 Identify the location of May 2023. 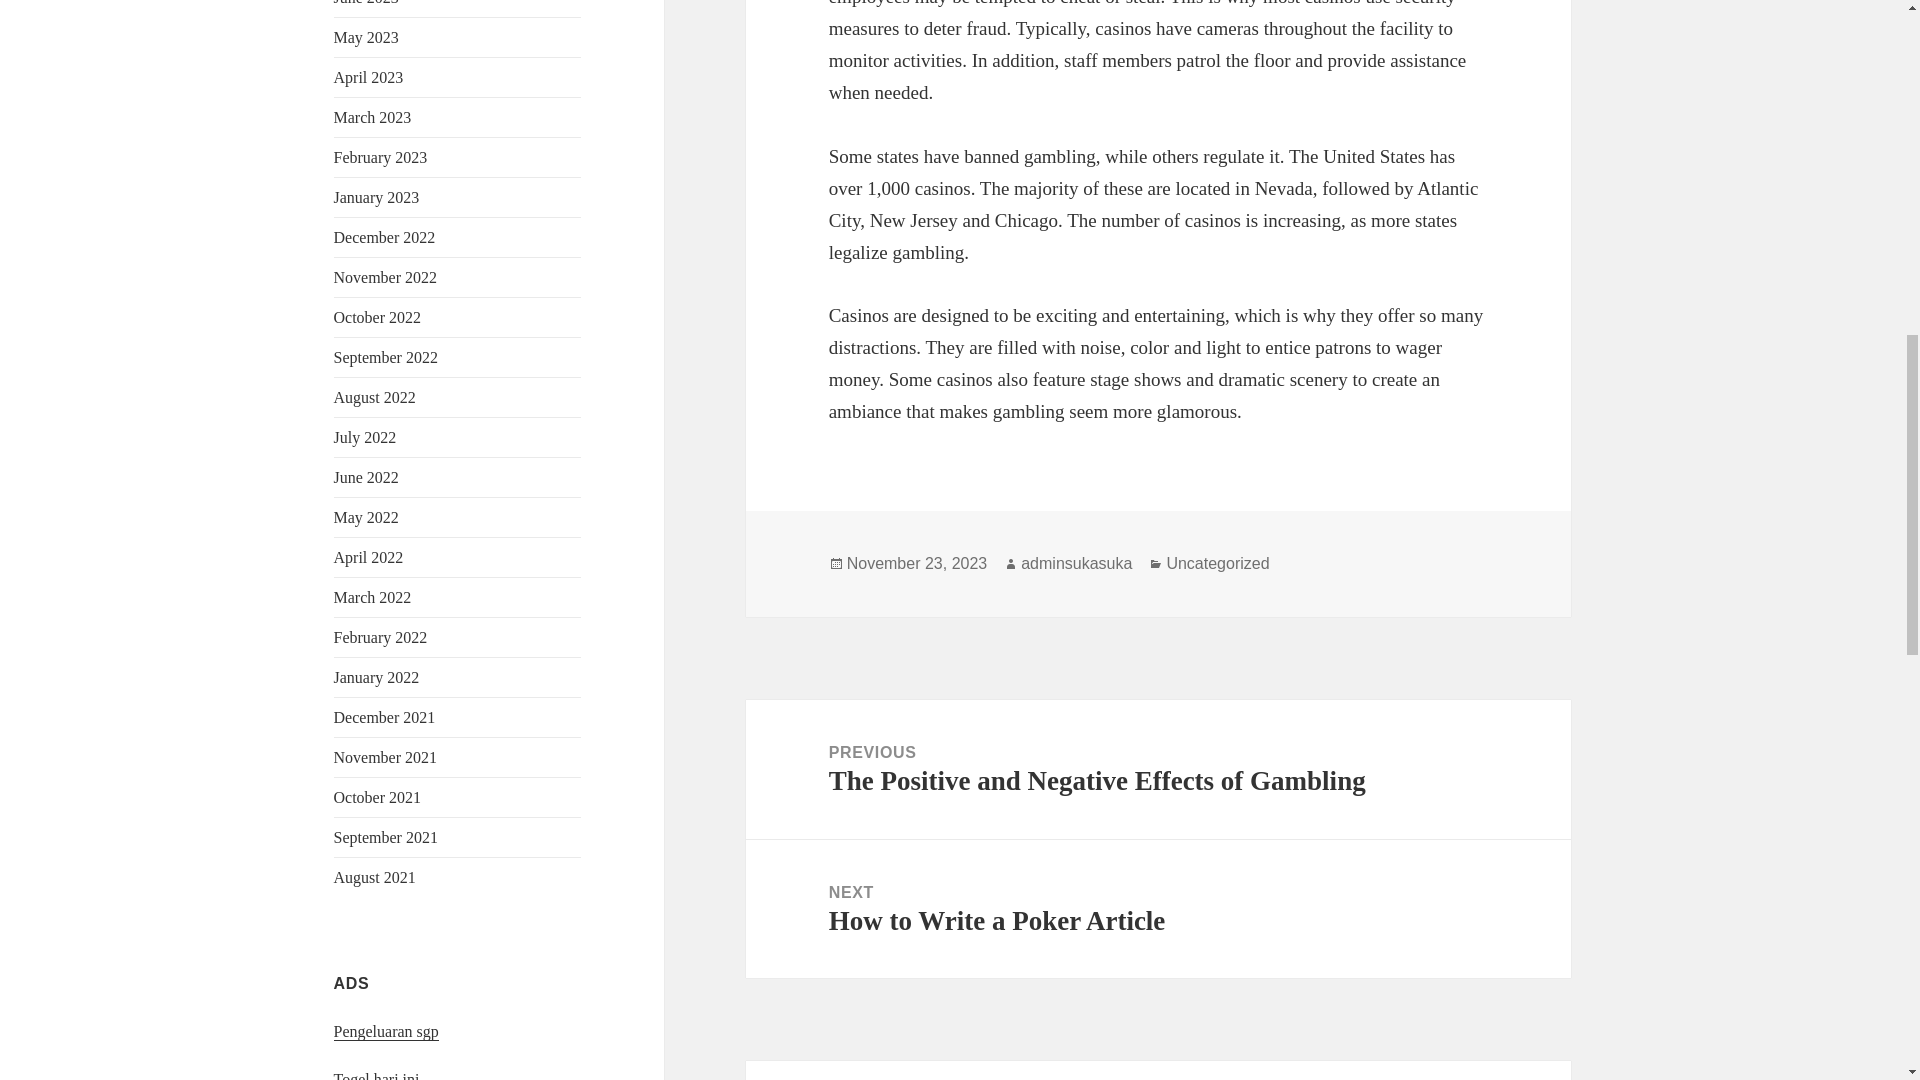
(366, 38).